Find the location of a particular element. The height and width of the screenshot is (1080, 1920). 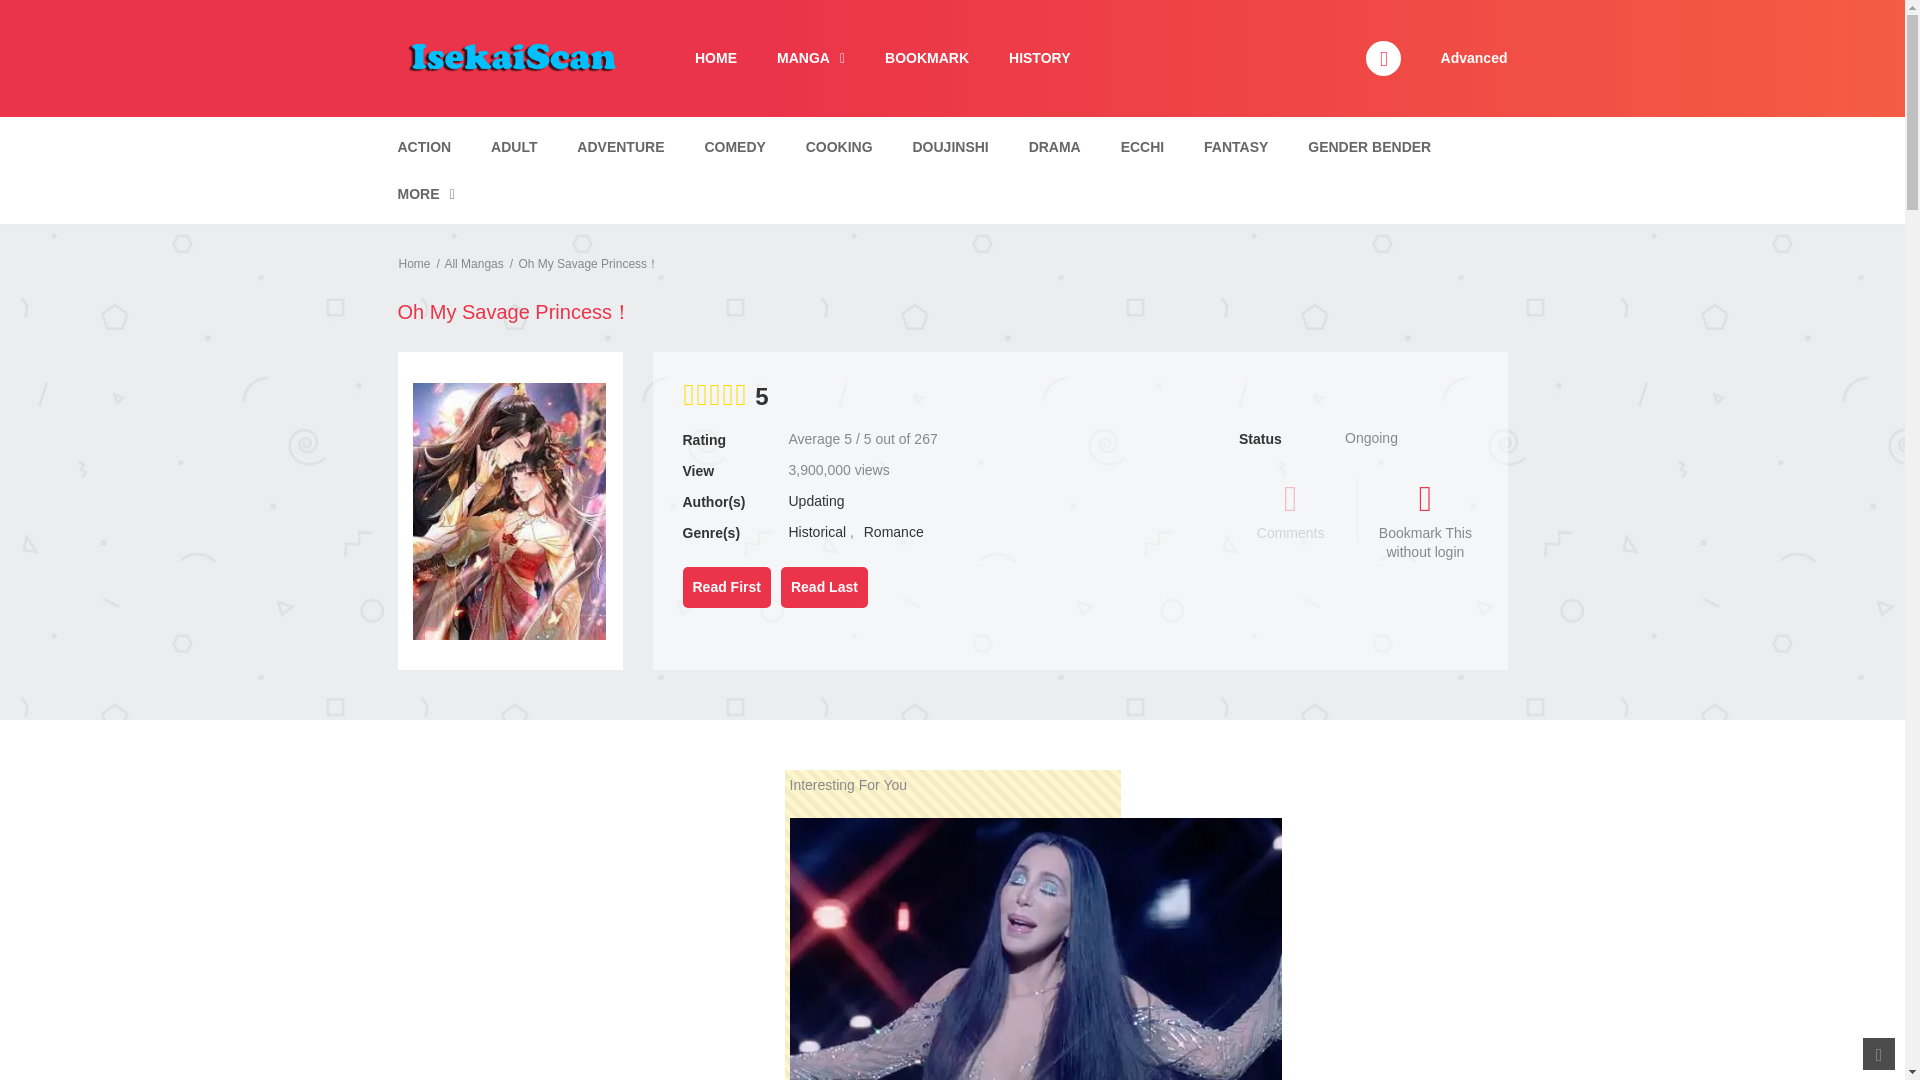

Doujinshi is located at coordinates (951, 147).